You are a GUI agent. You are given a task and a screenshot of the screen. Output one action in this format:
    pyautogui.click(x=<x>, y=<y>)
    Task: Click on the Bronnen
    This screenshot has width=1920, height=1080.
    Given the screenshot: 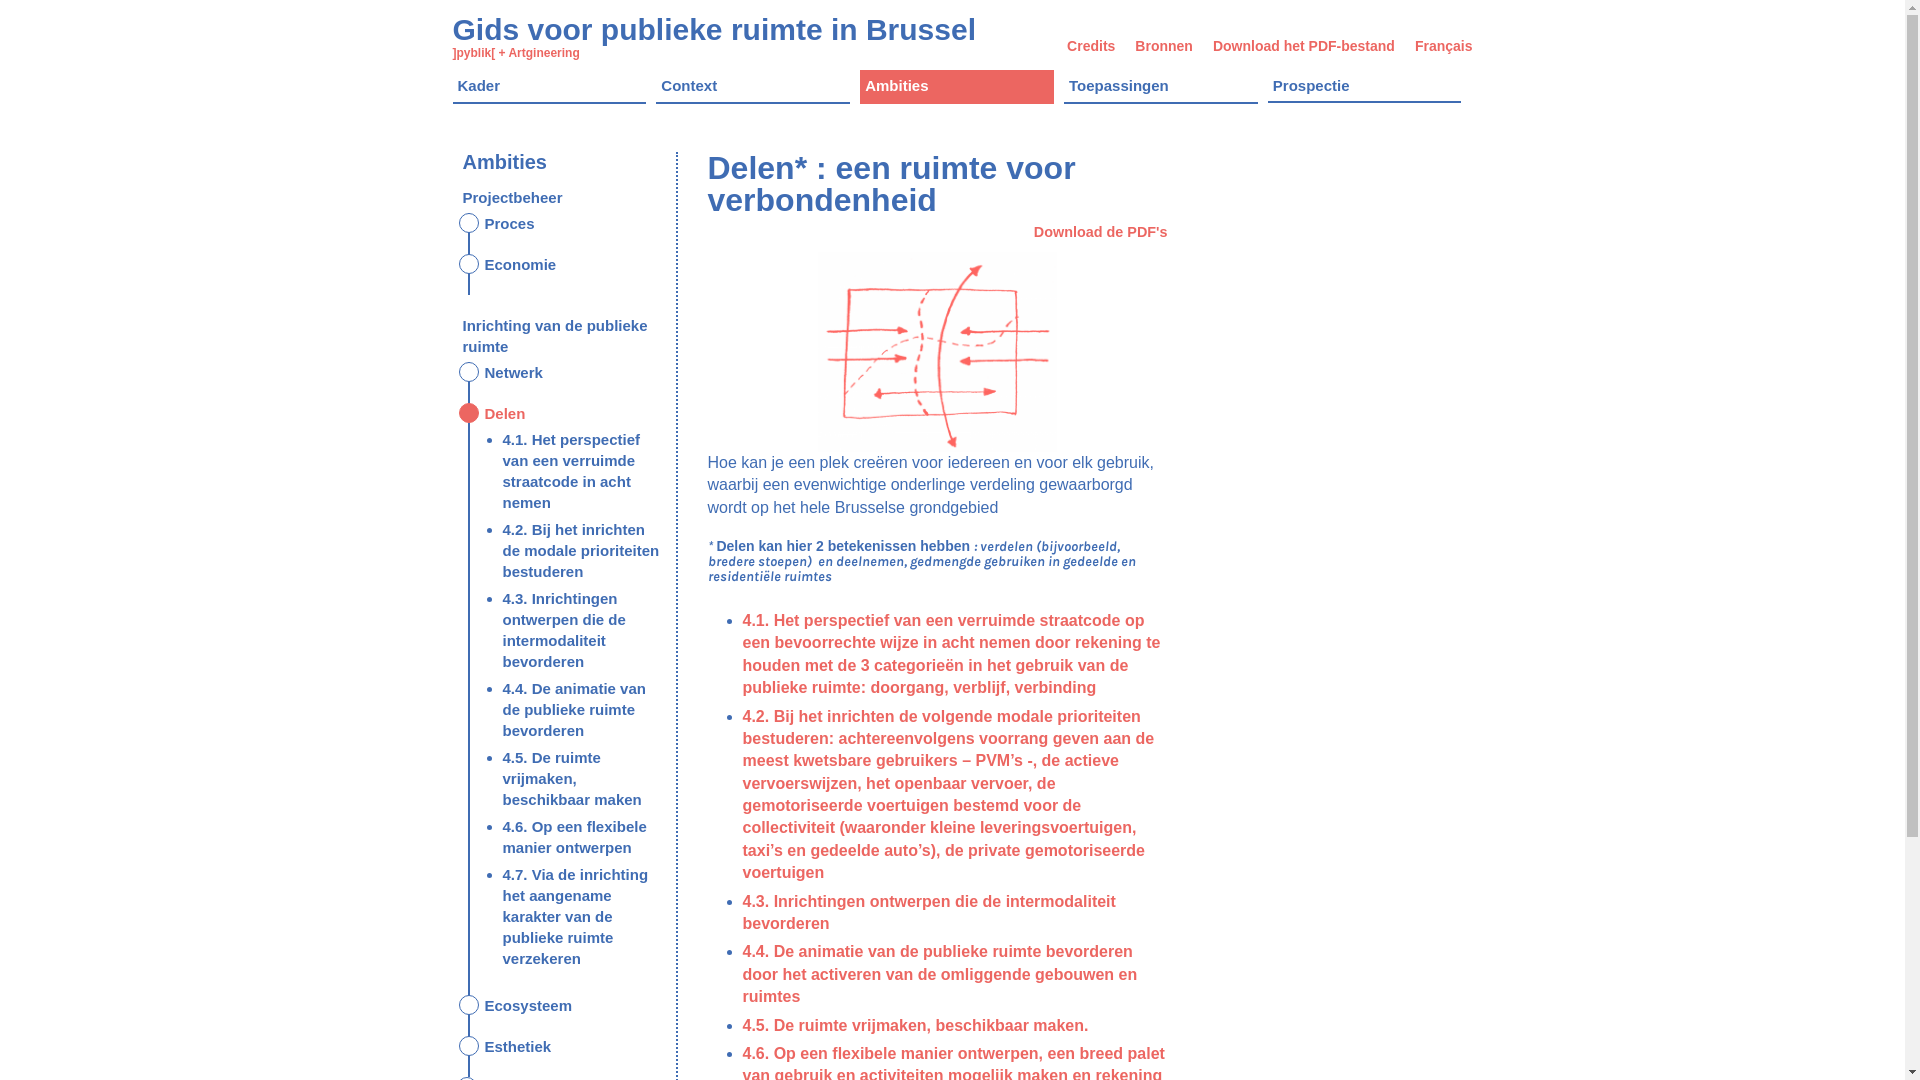 What is the action you would take?
    pyautogui.click(x=1164, y=46)
    